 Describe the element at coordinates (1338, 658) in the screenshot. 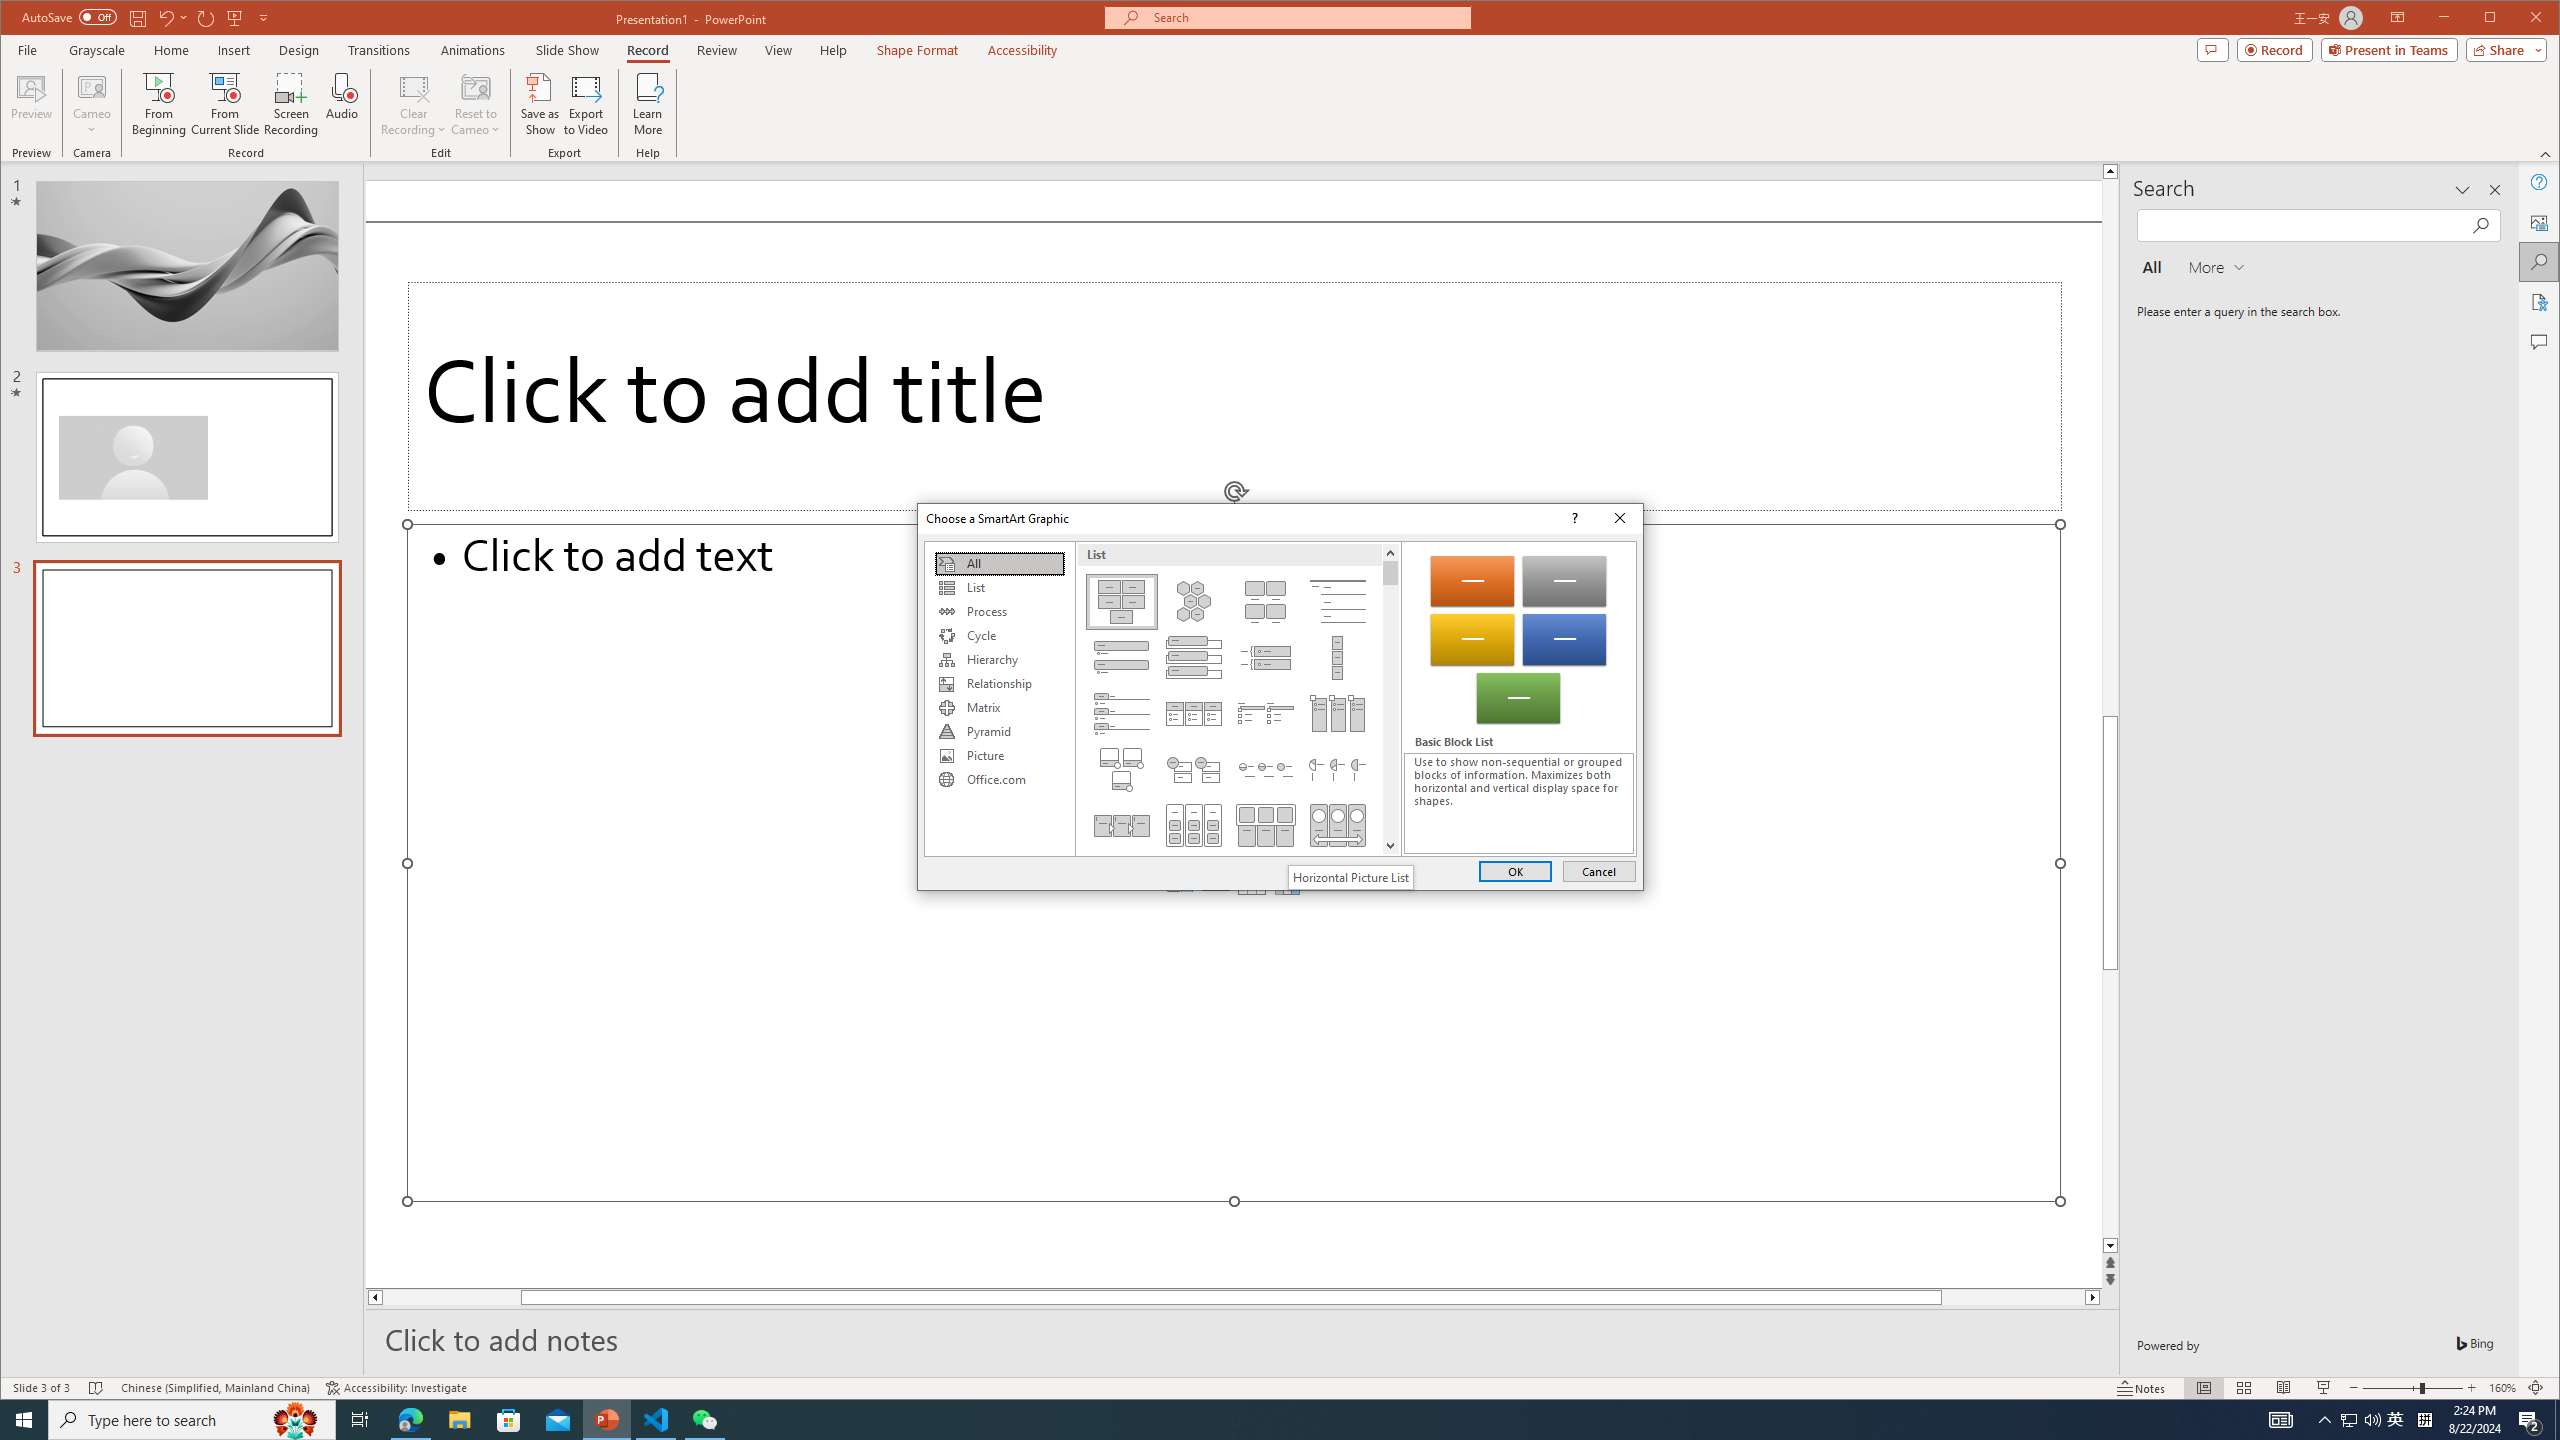

I see `Varying Width List` at that location.